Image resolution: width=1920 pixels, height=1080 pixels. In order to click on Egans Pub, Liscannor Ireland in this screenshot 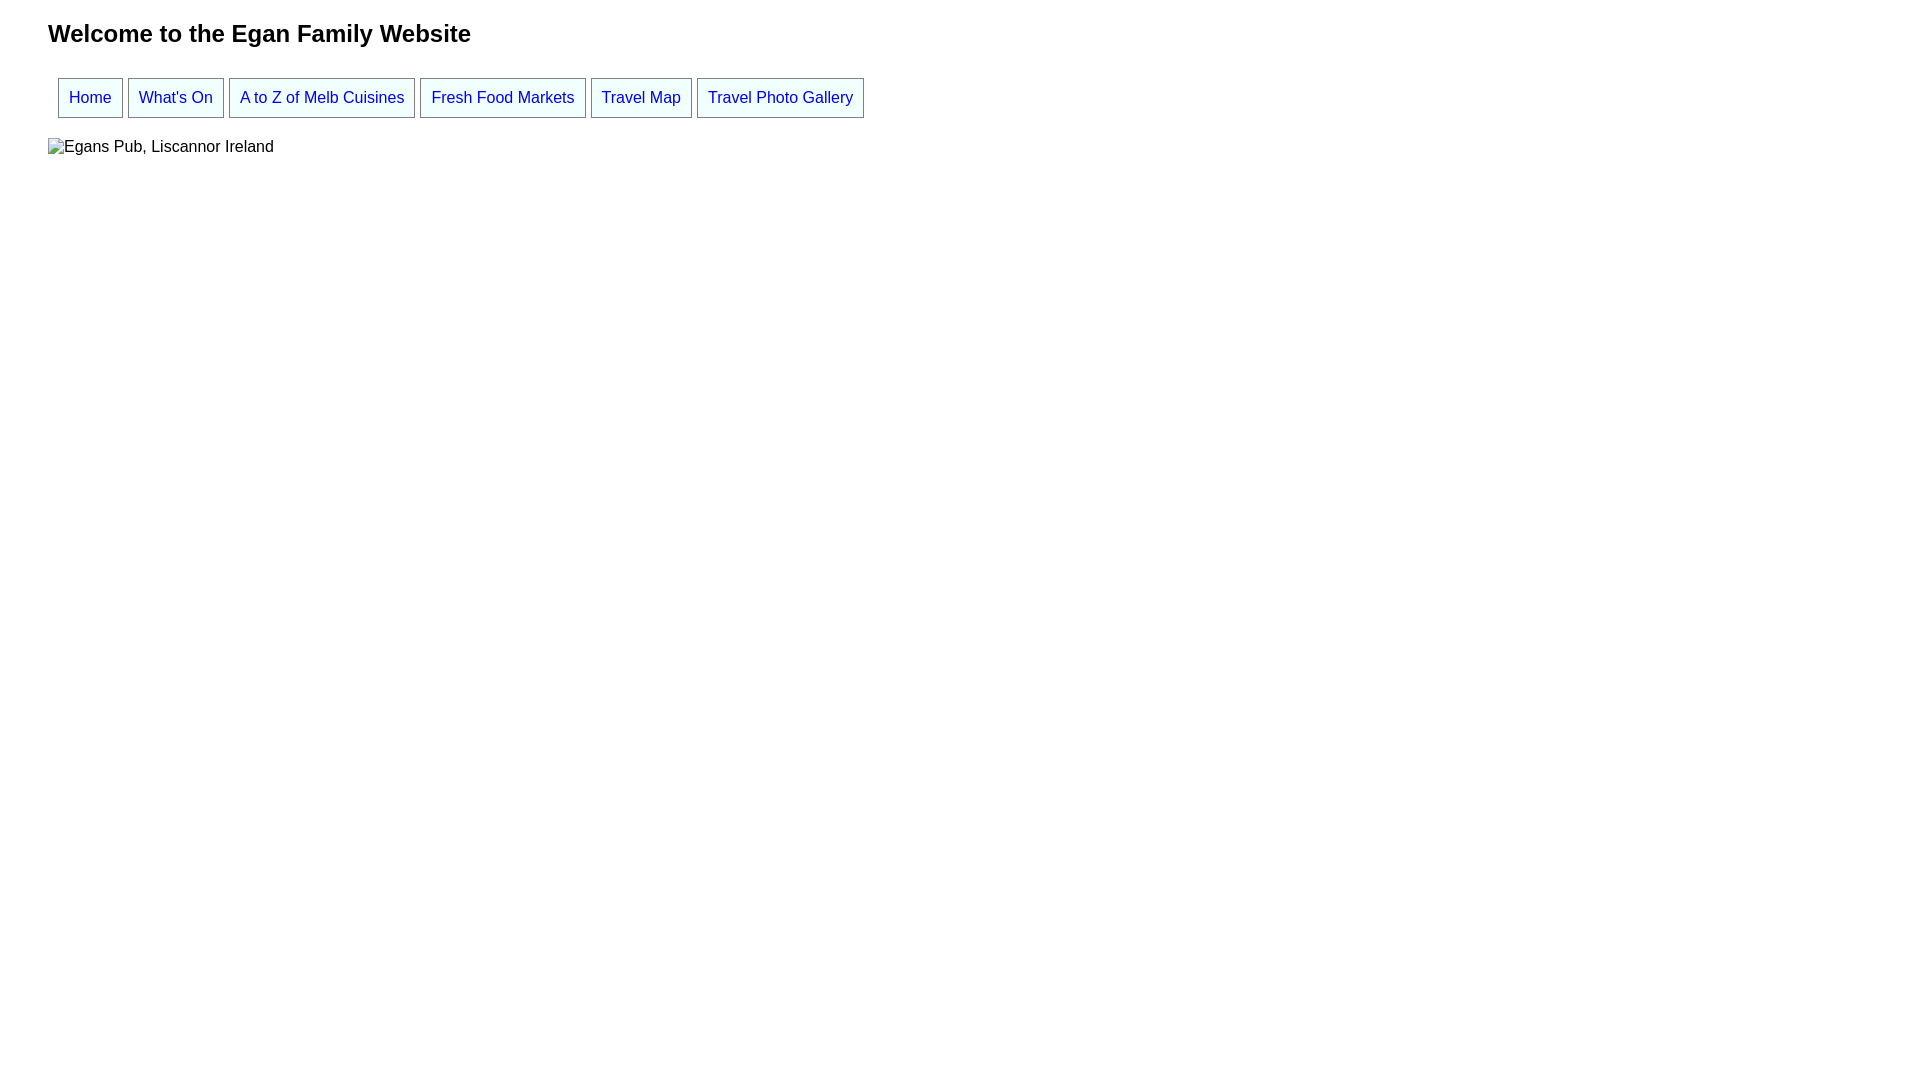, I will do `click(161, 146)`.